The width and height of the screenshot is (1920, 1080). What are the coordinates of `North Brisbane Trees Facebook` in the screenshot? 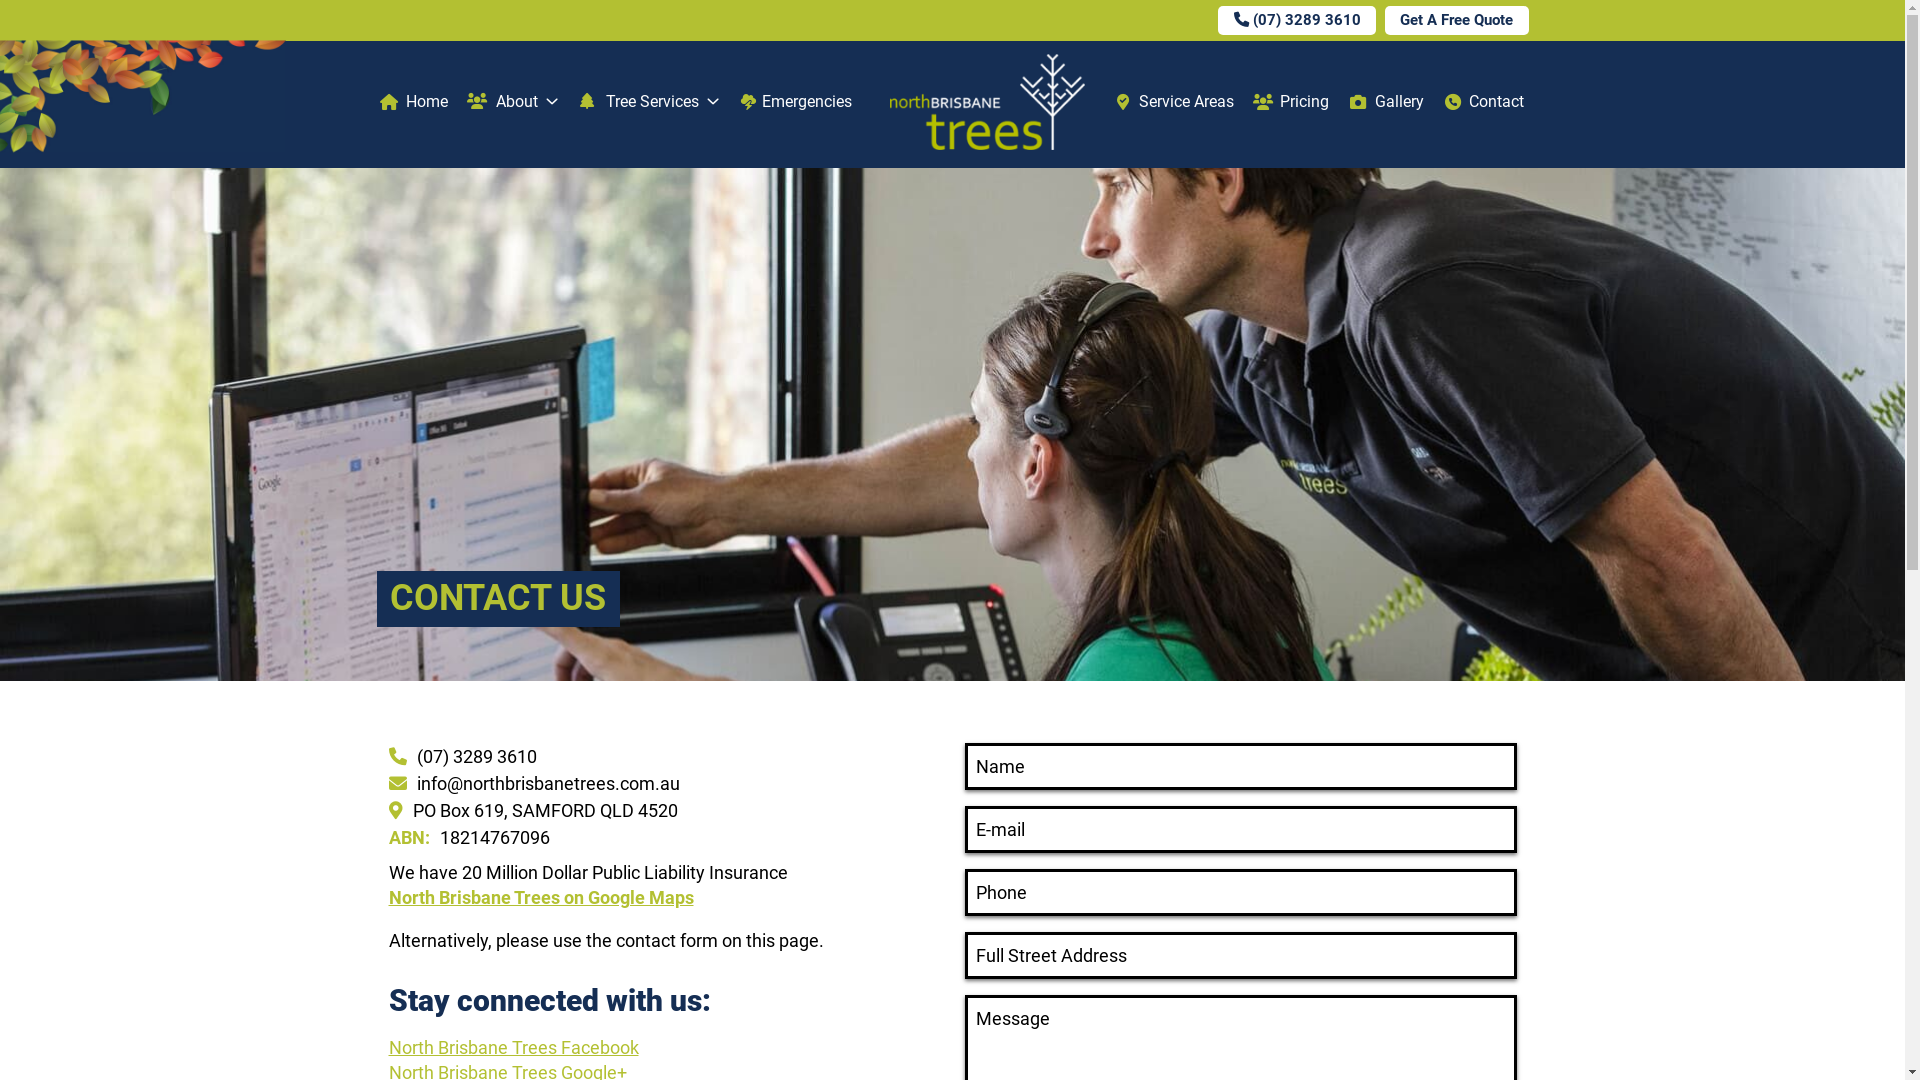 It's located at (513, 1048).